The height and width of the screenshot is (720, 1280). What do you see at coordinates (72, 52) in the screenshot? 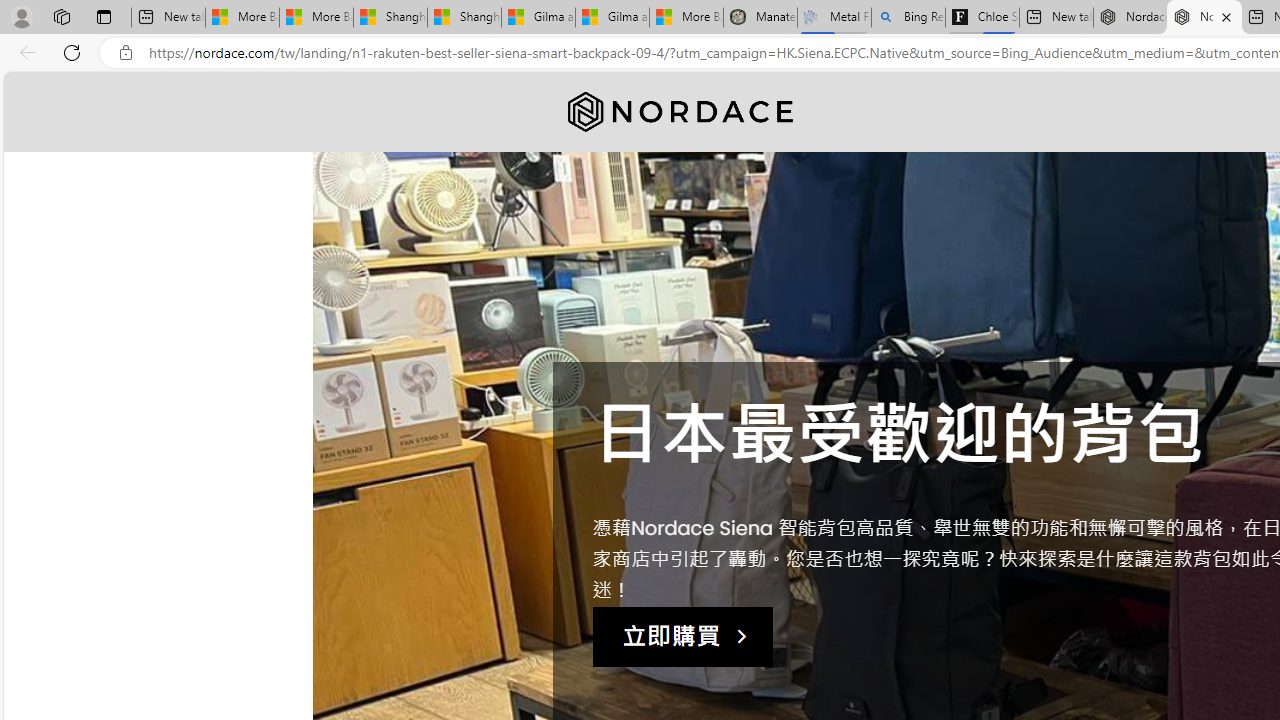
I see `Refresh` at bounding box center [72, 52].